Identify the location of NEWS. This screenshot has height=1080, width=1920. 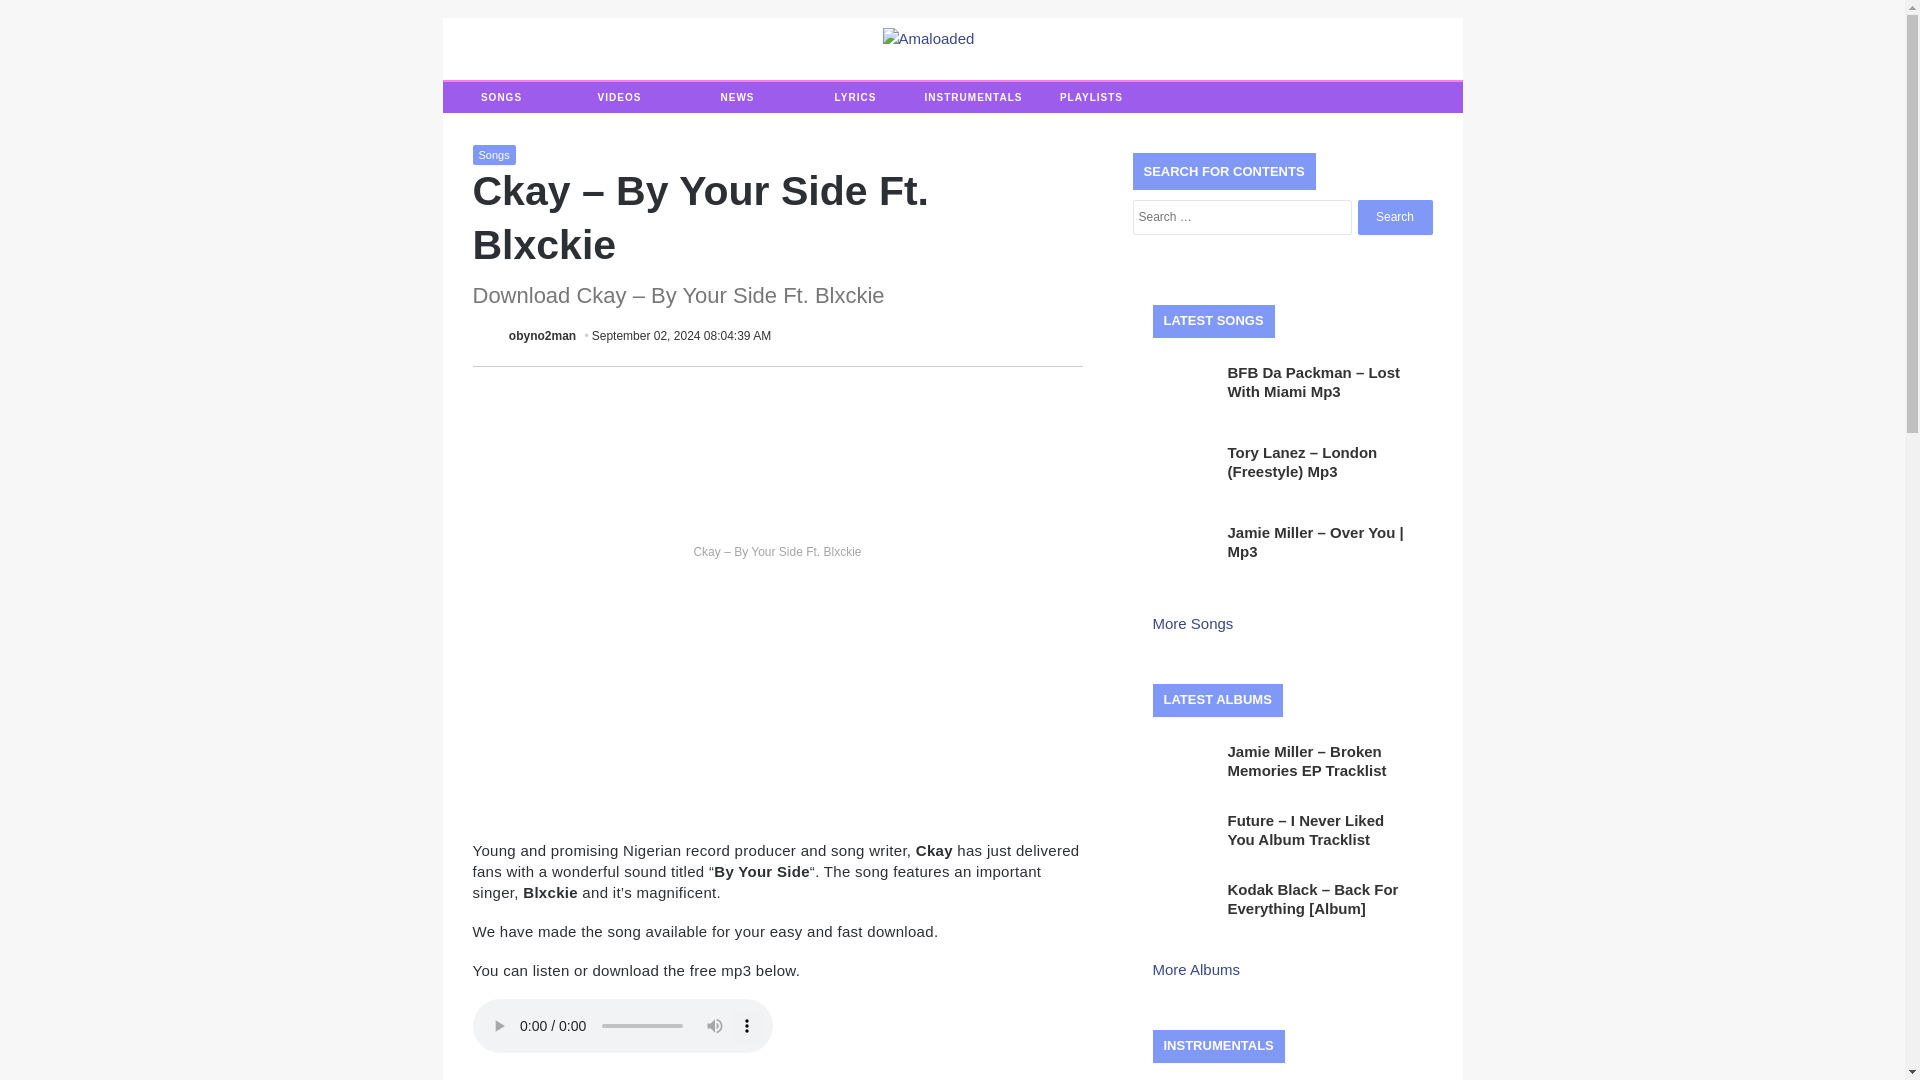
(736, 98).